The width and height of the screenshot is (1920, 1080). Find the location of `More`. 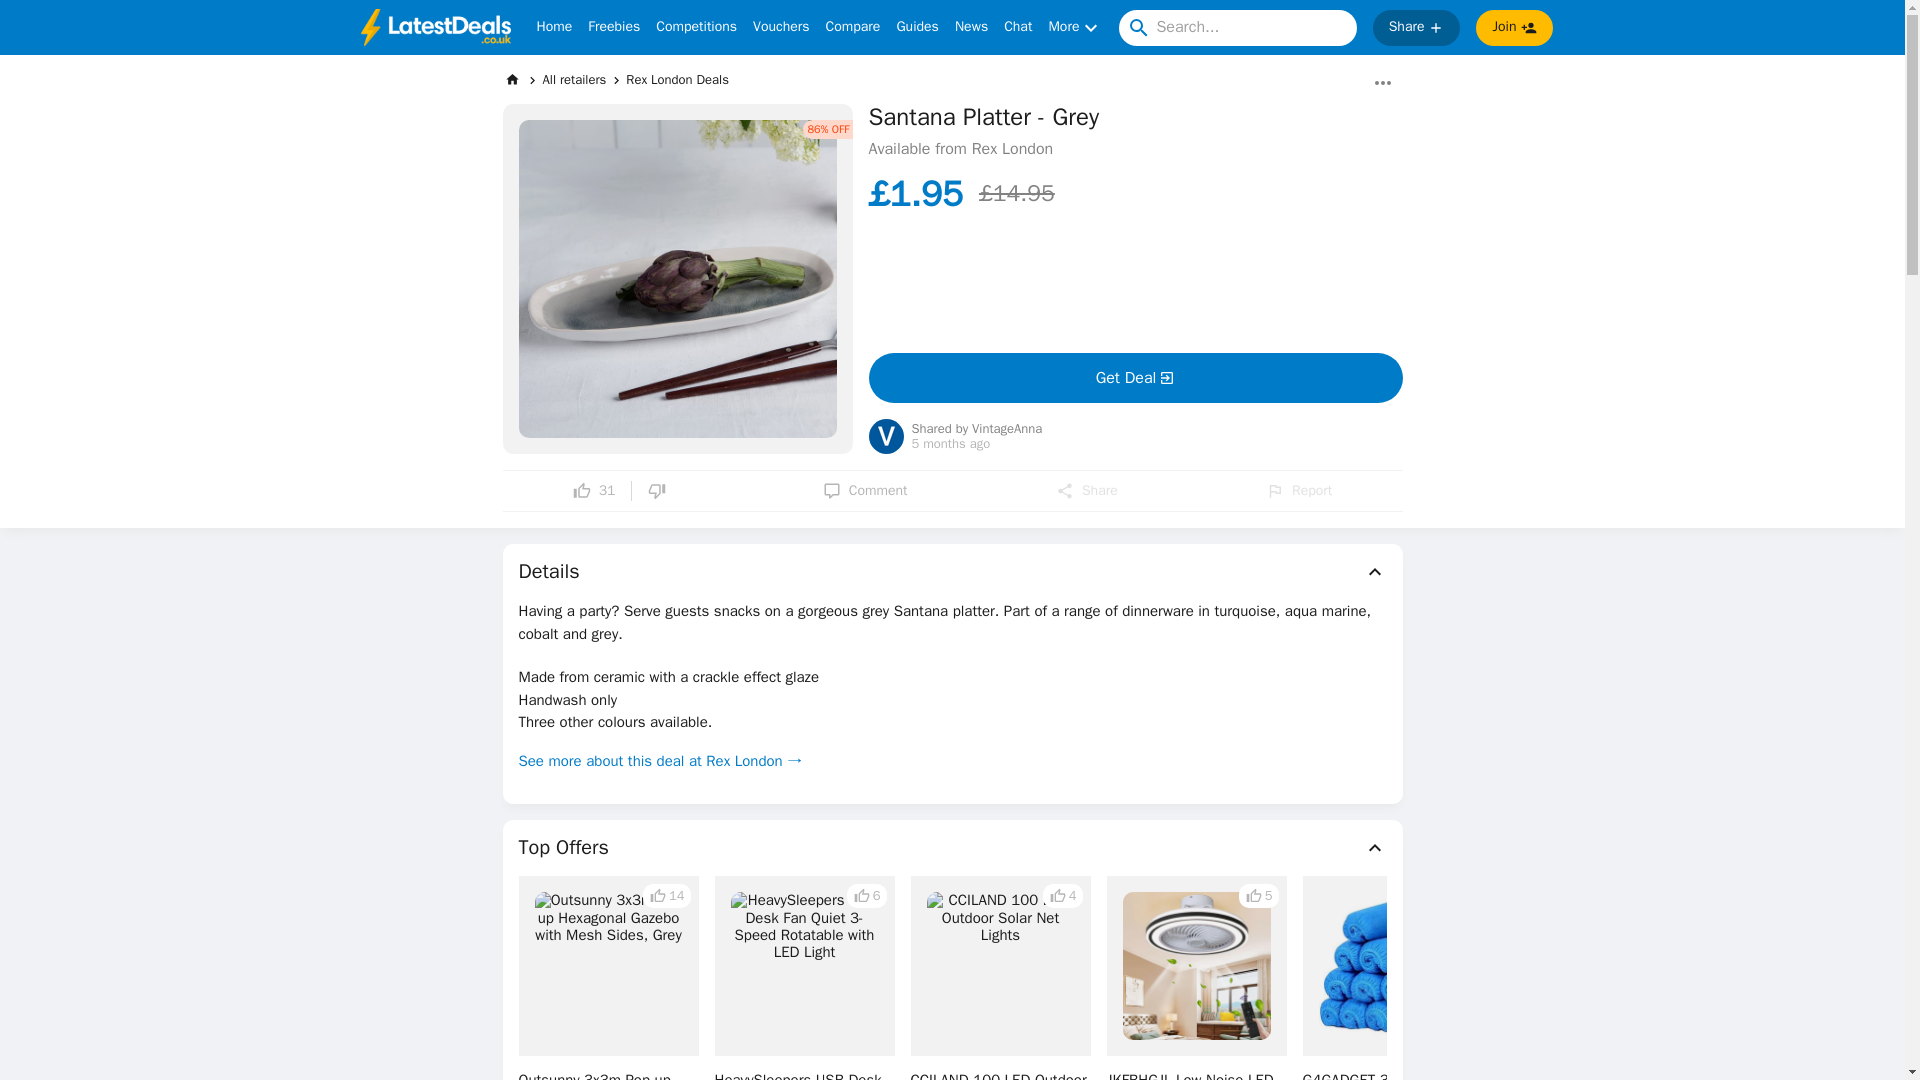

More is located at coordinates (1075, 28).